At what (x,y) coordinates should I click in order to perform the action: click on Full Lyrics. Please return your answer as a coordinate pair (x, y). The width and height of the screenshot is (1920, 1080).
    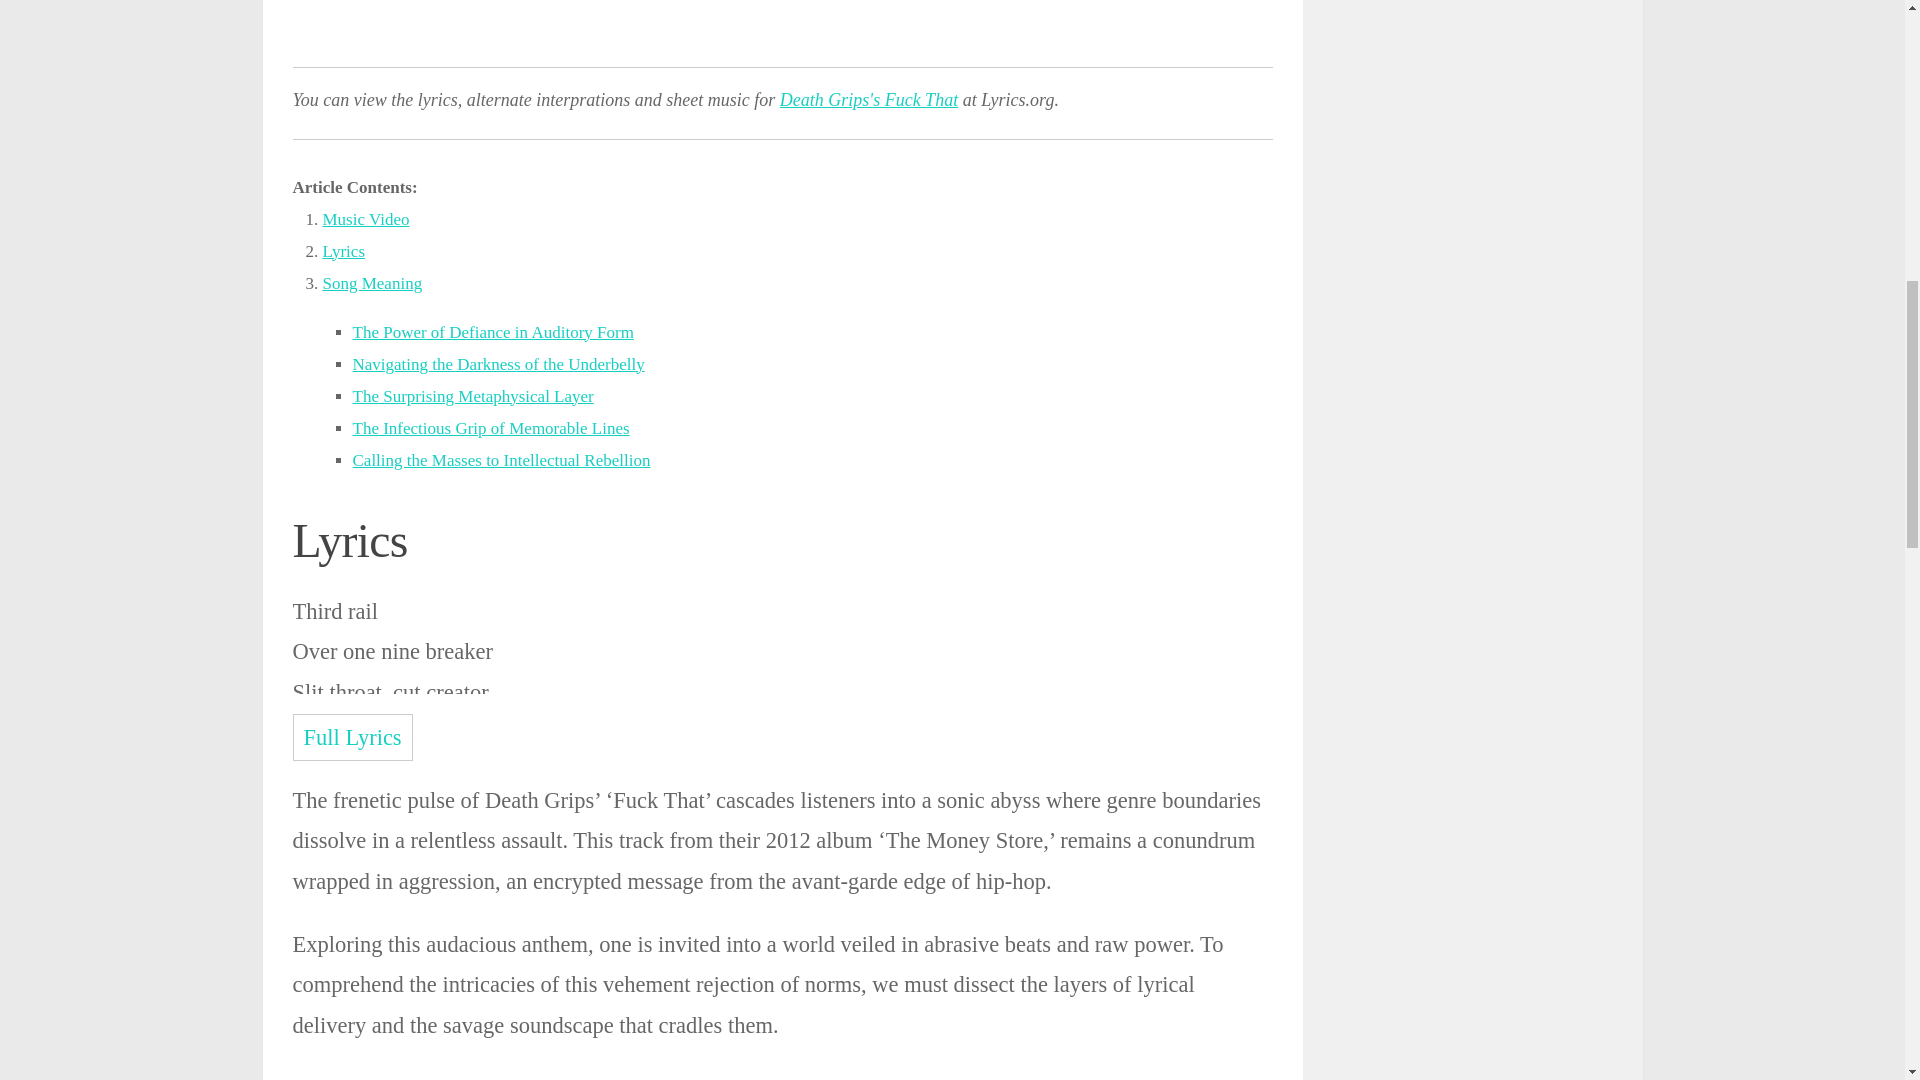
    Looking at the image, I should click on (352, 737).